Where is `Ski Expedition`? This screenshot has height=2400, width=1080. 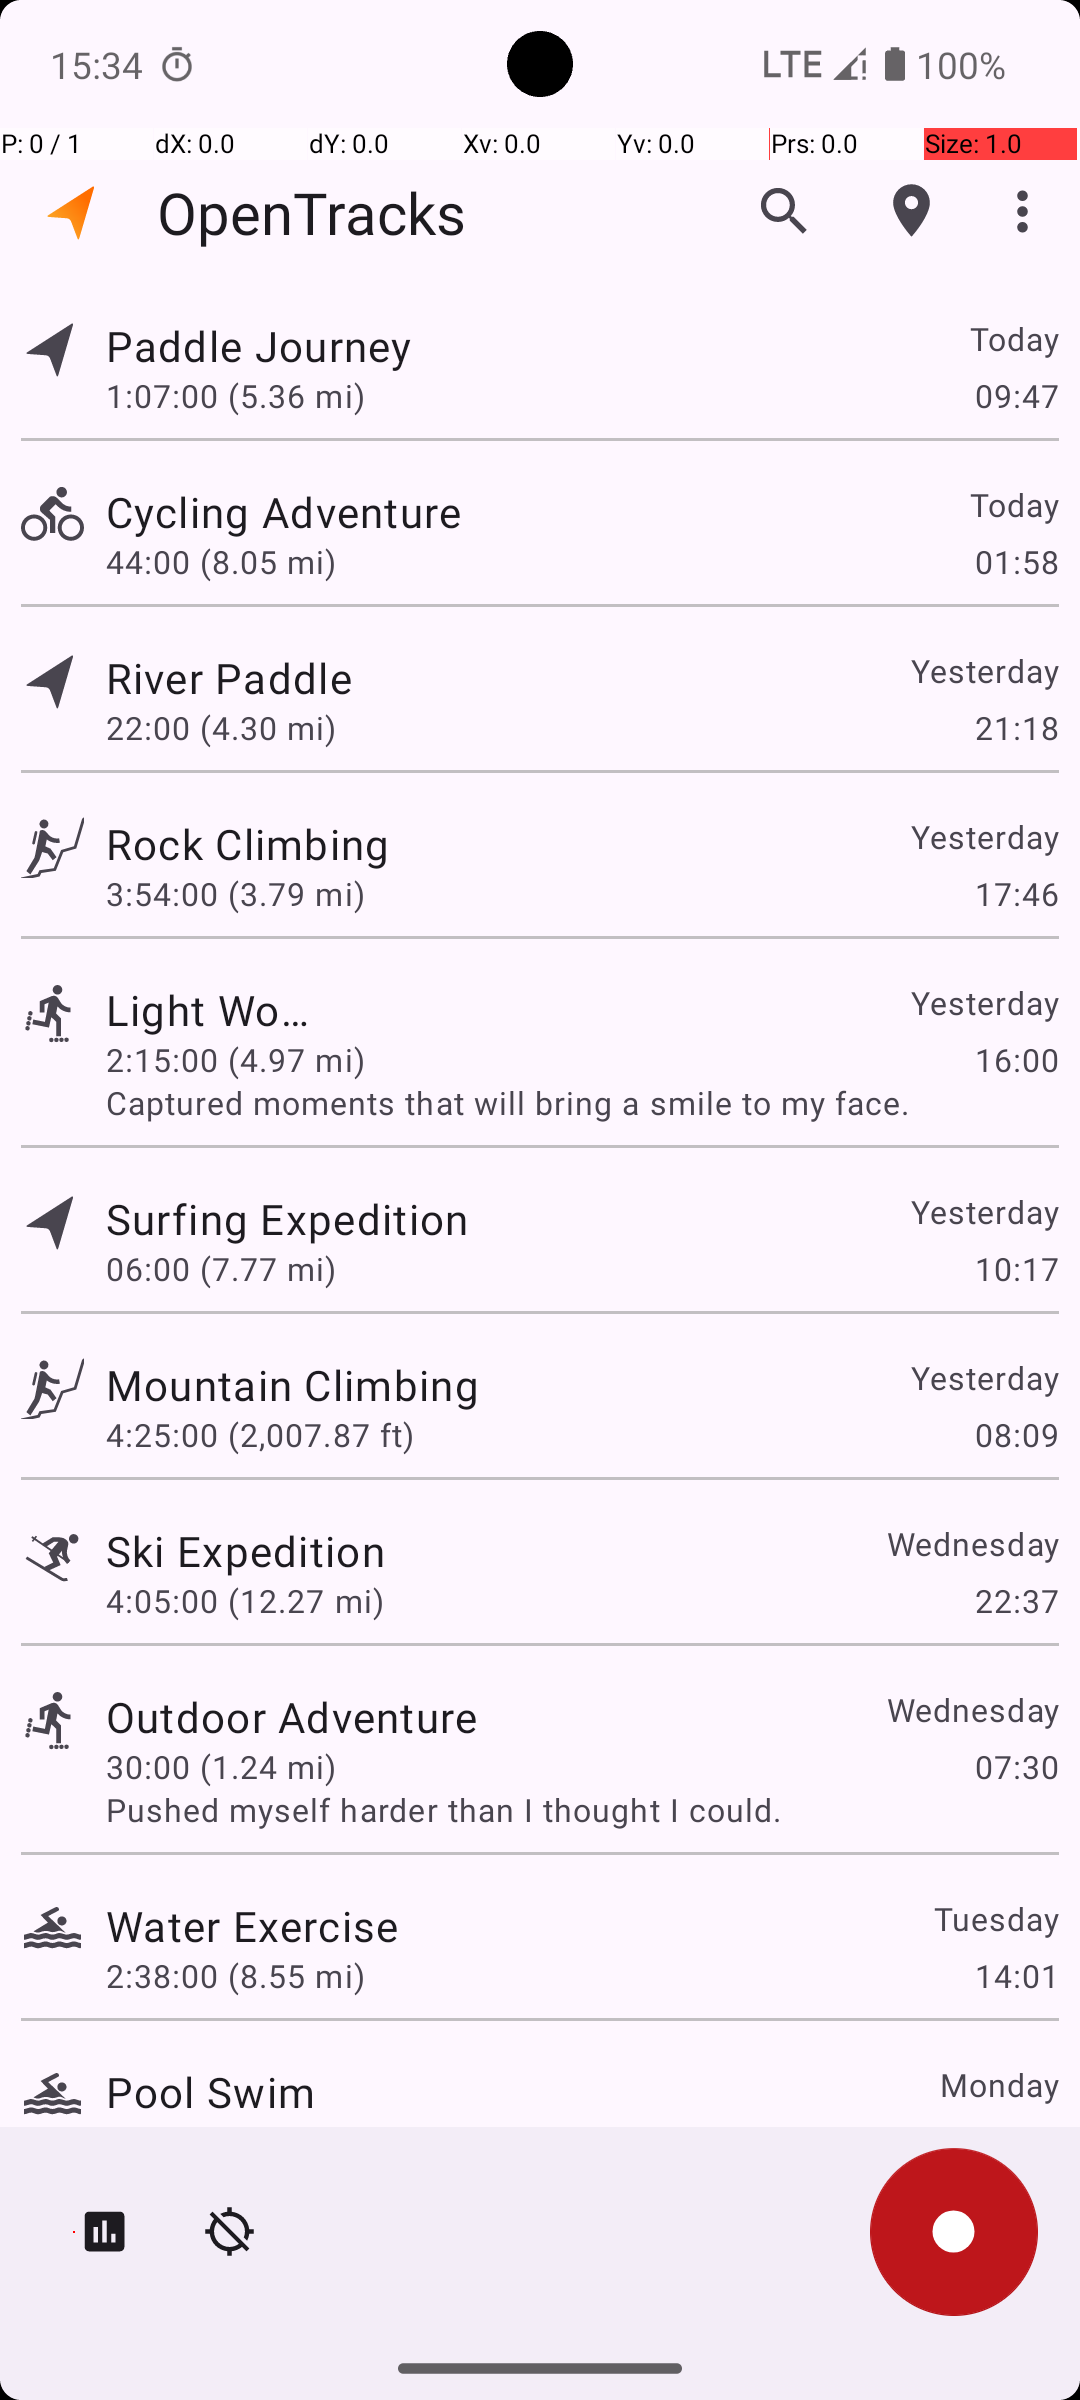 Ski Expedition is located at coordinates (246, 1550).